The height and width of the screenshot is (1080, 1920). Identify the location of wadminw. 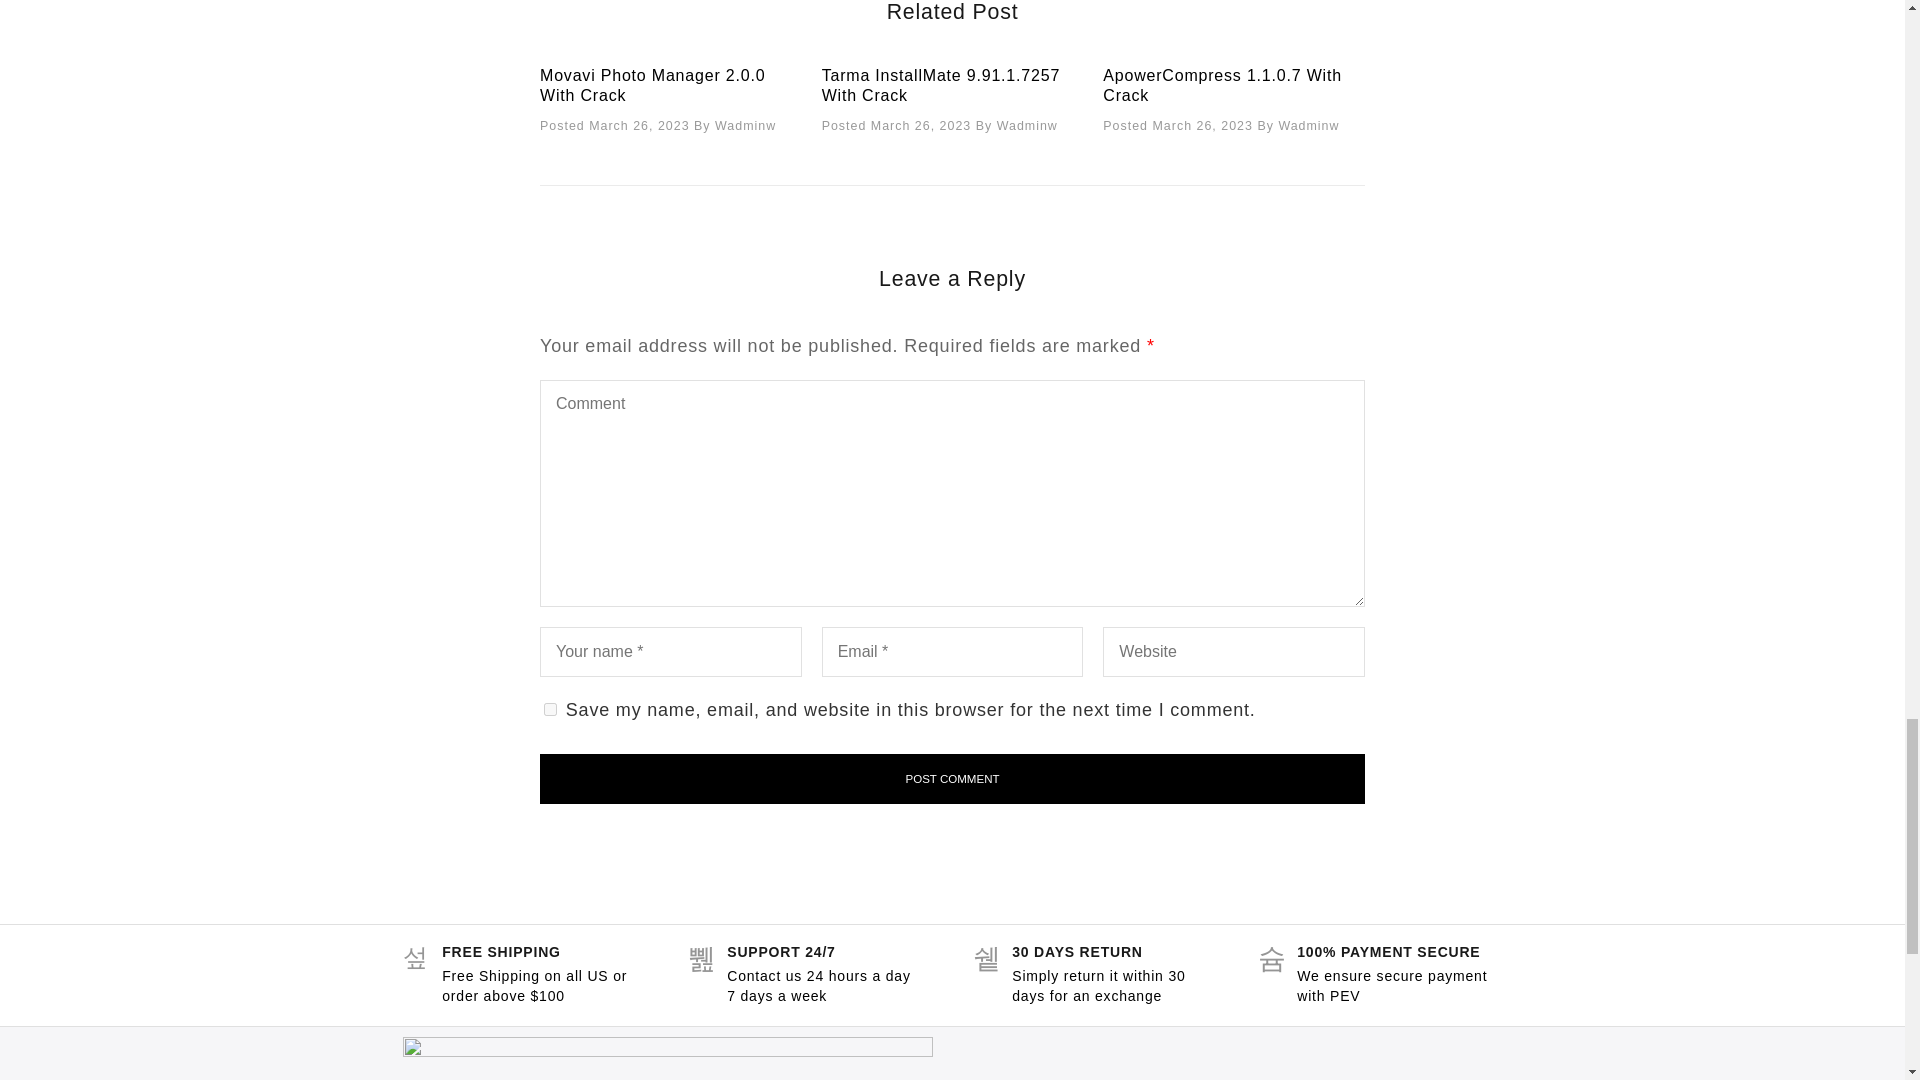
(1308, 128).